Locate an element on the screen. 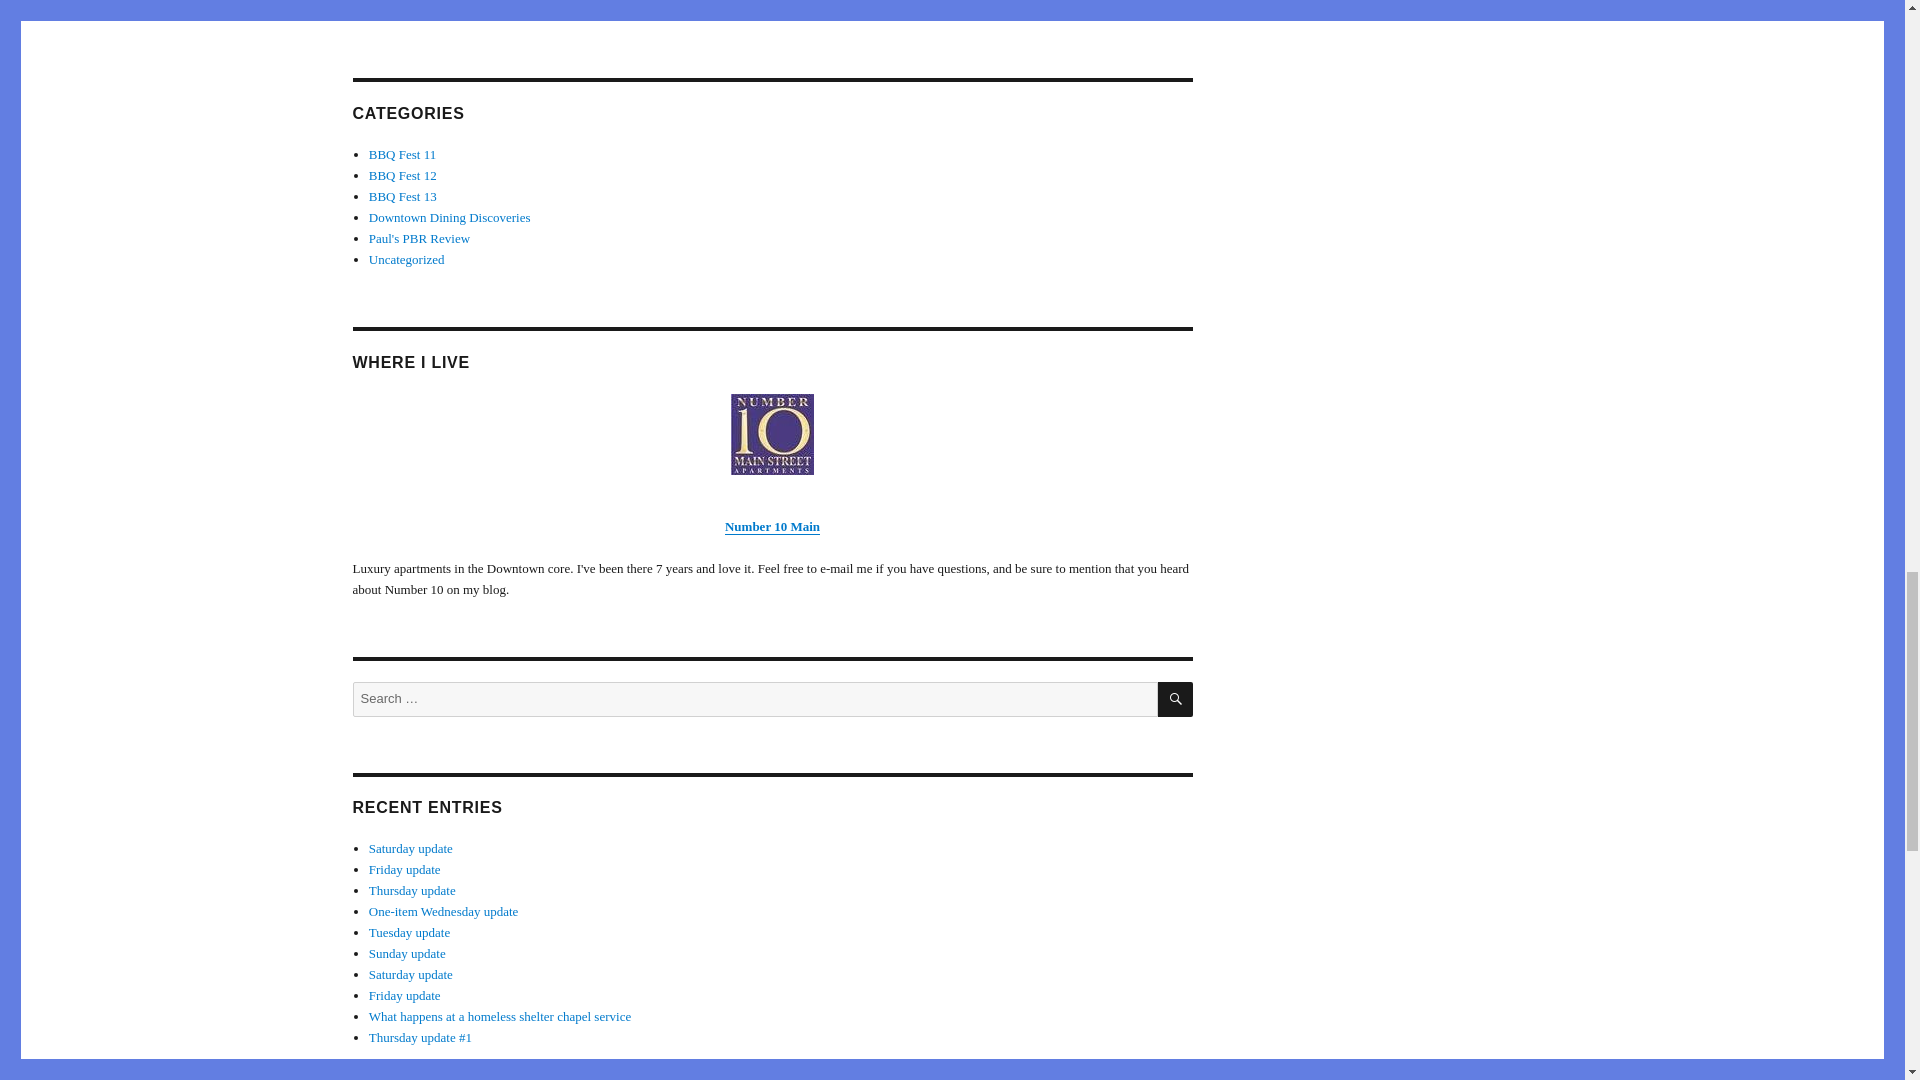  Paul's PBR Review is located at coordinates (419, 238).